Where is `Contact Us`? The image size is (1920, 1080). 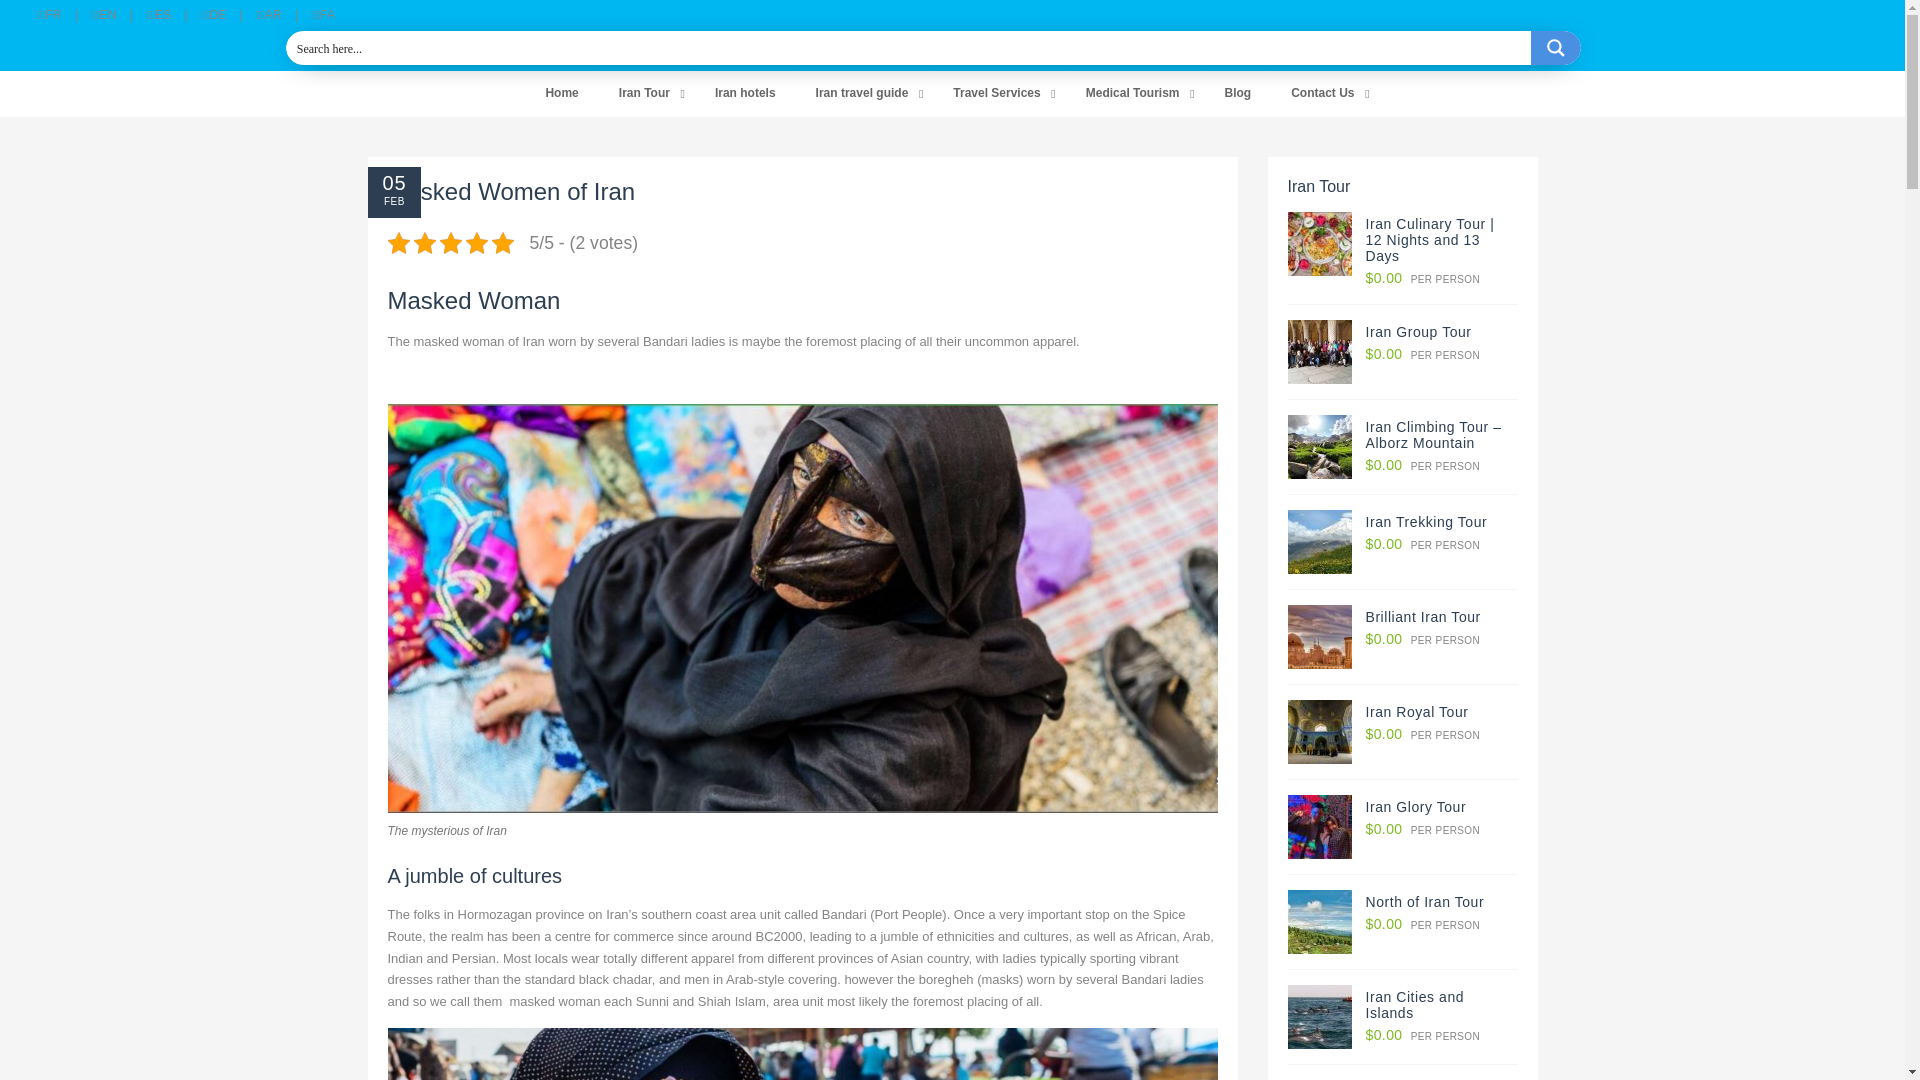 Contact Us is located at coordinates (1324, 94).